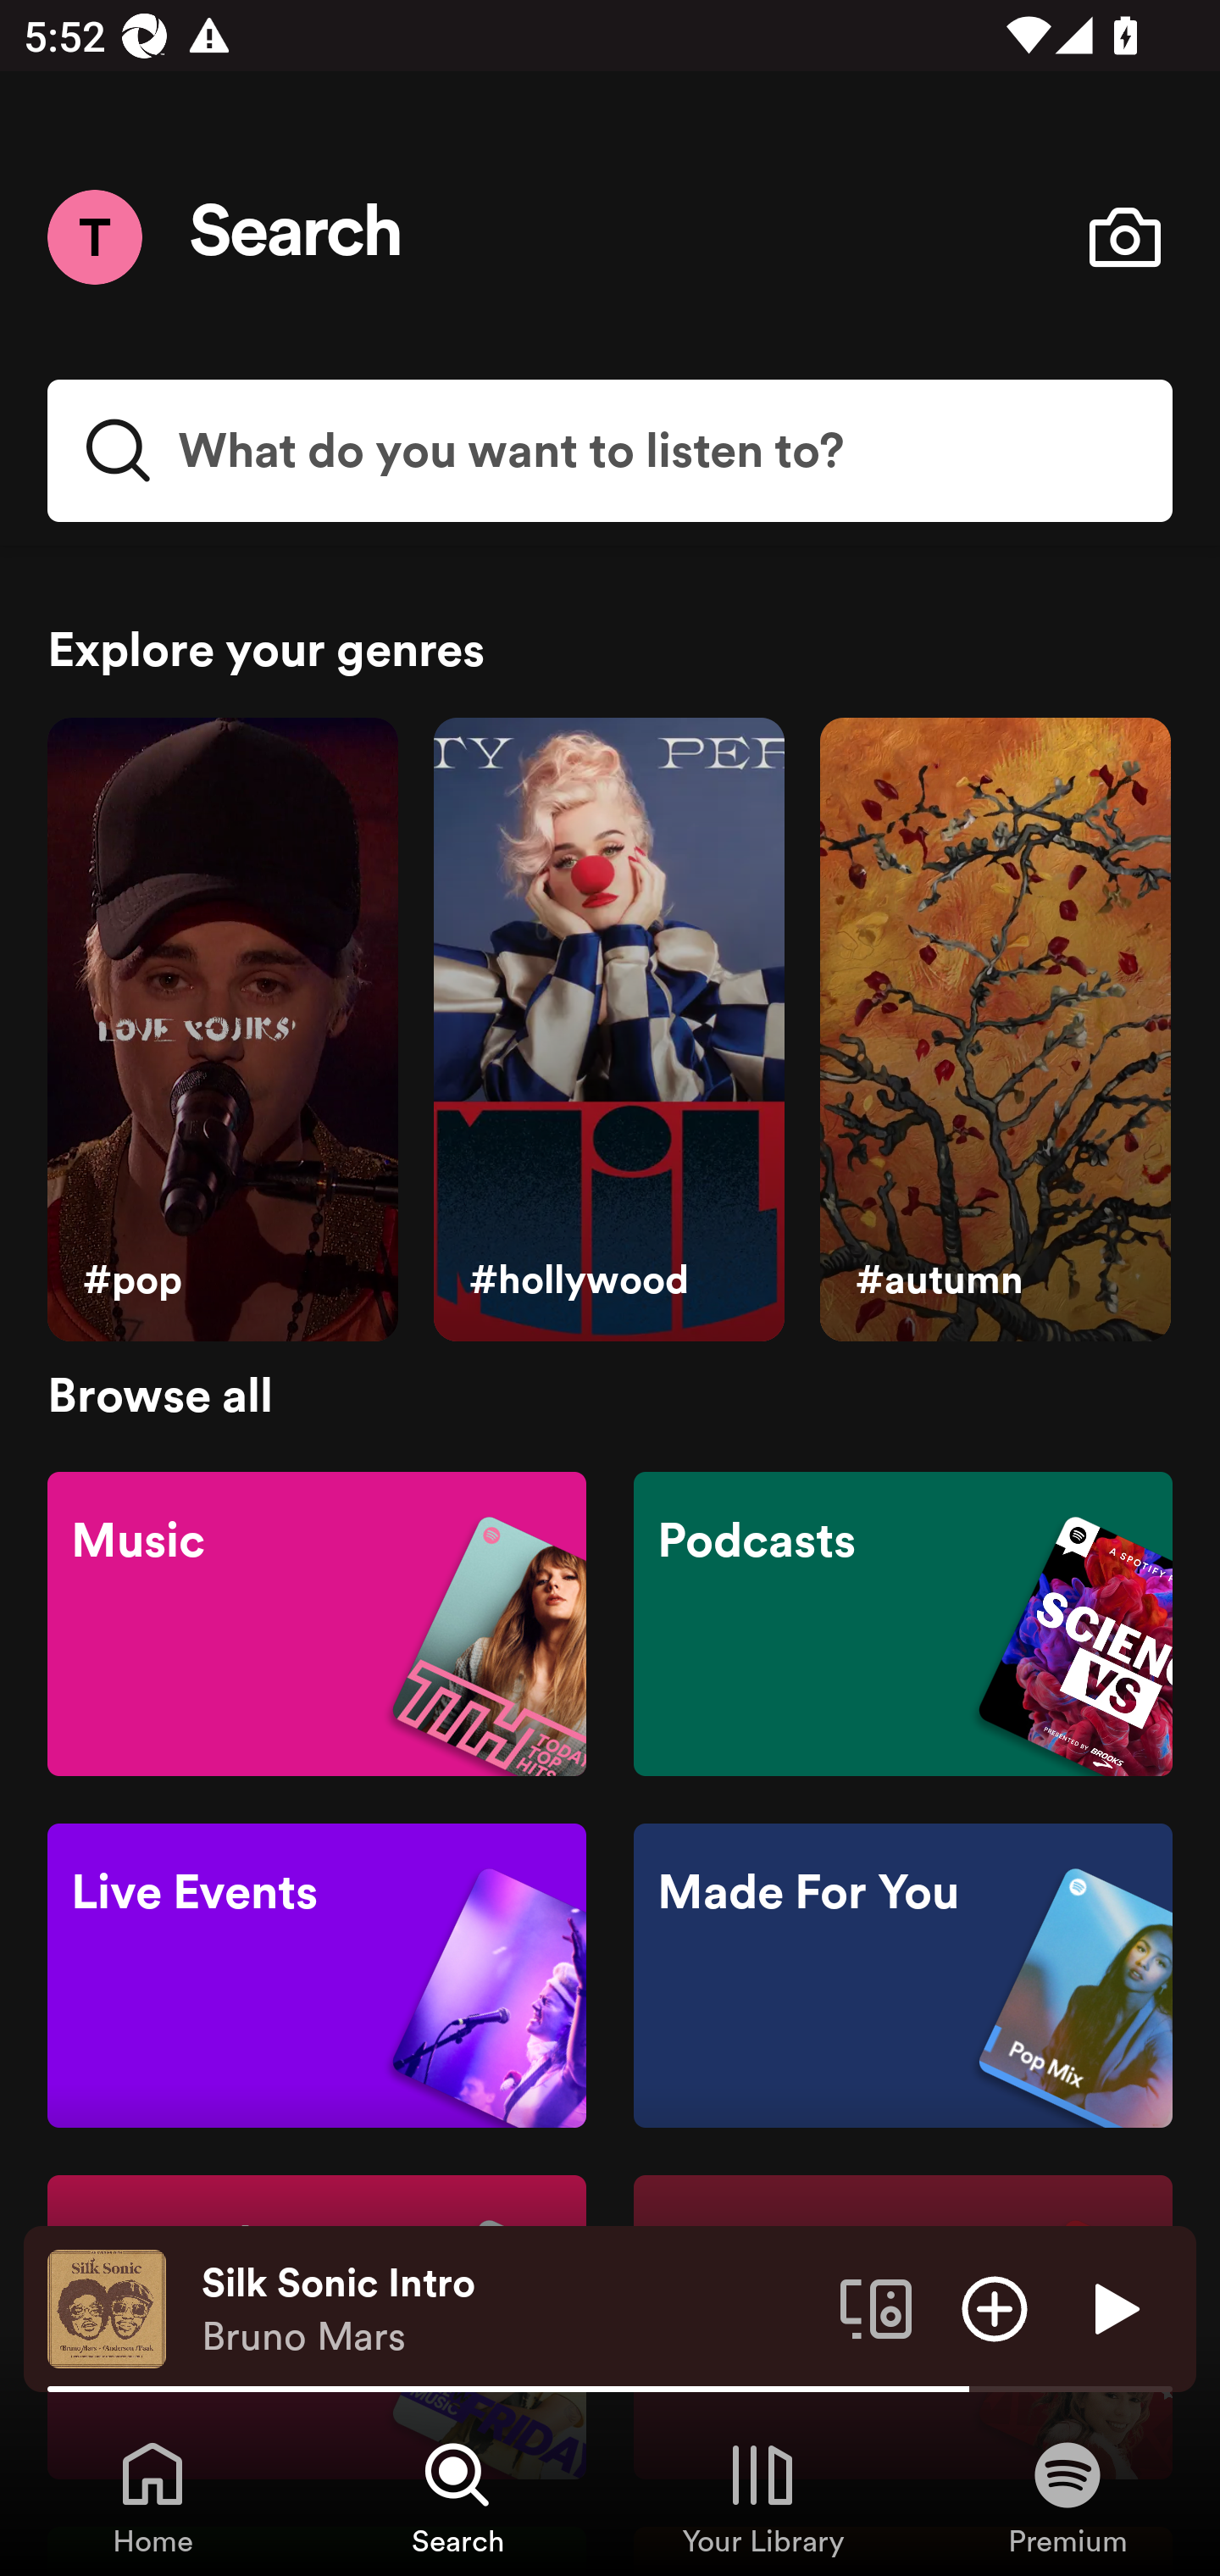 Image resolution: width=1220 pixels, height=2576 pixels. What do you see at coordinates (608, 1030) in the screenshot?
I see `#hollywood` at bounding box center [608, 1030].